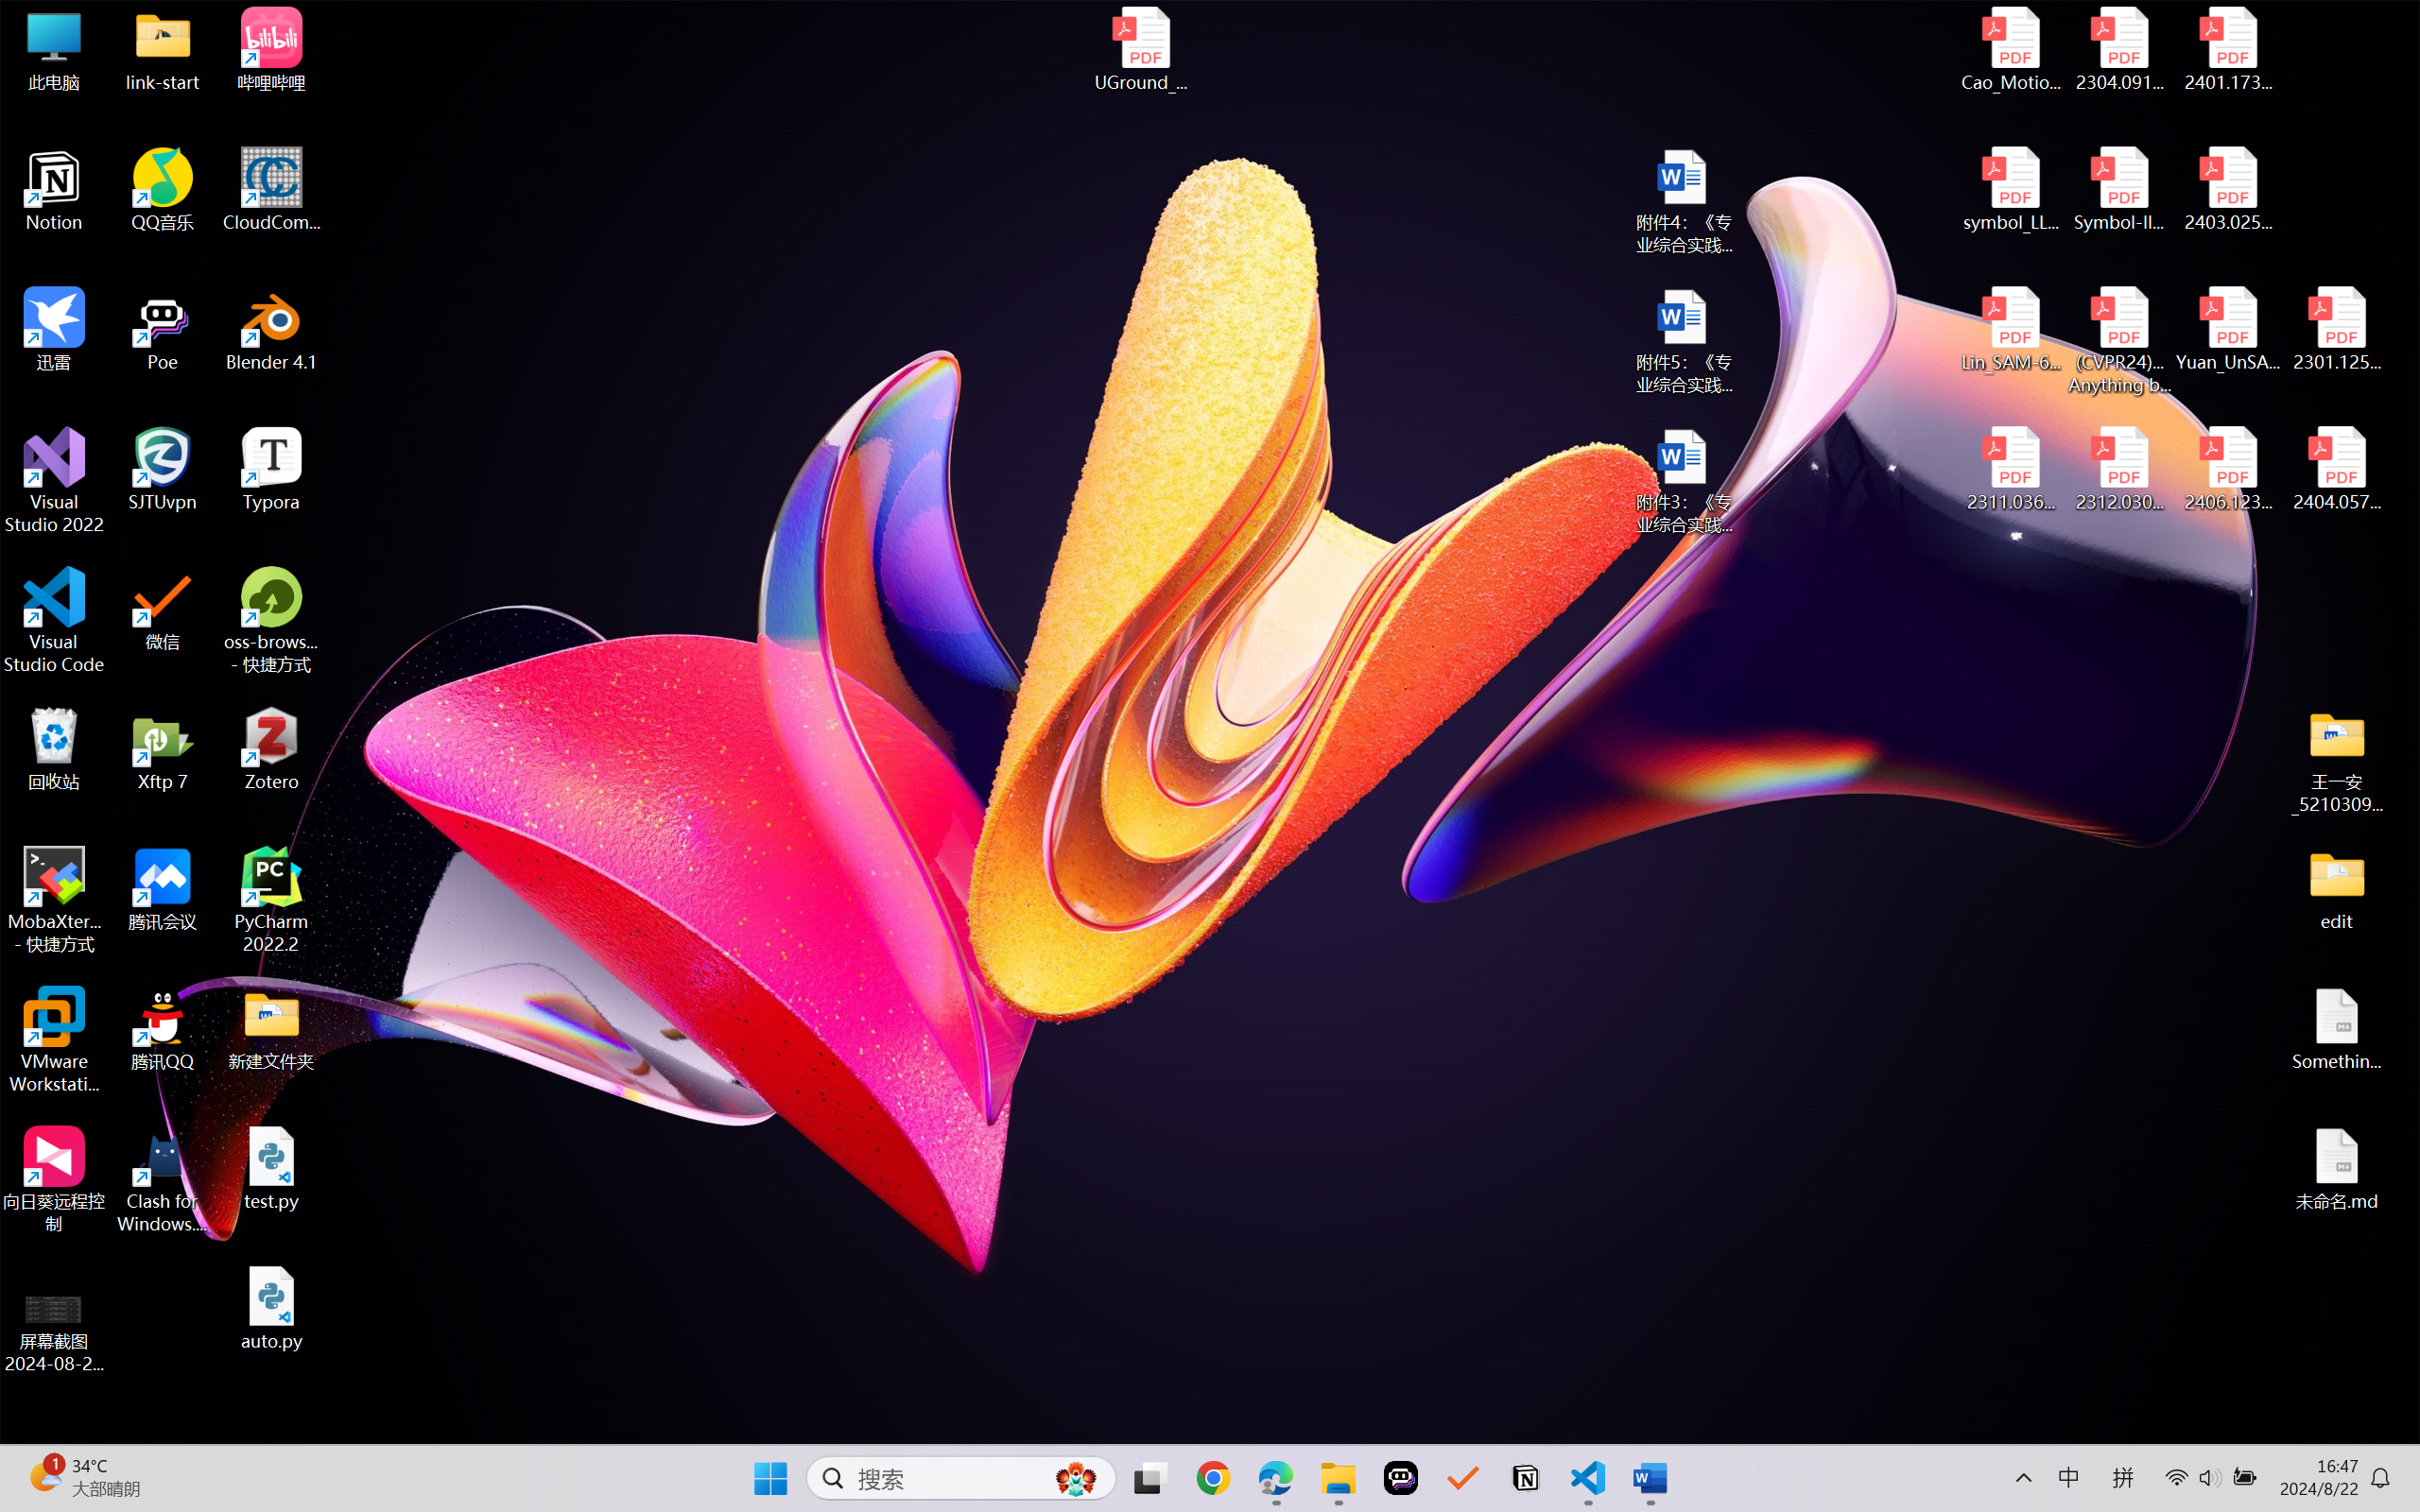  What do you see at coordinates (2337, 470) in the screenshot?
I see `2404.05719v1.pdf` at bounding box center [2337, 470].